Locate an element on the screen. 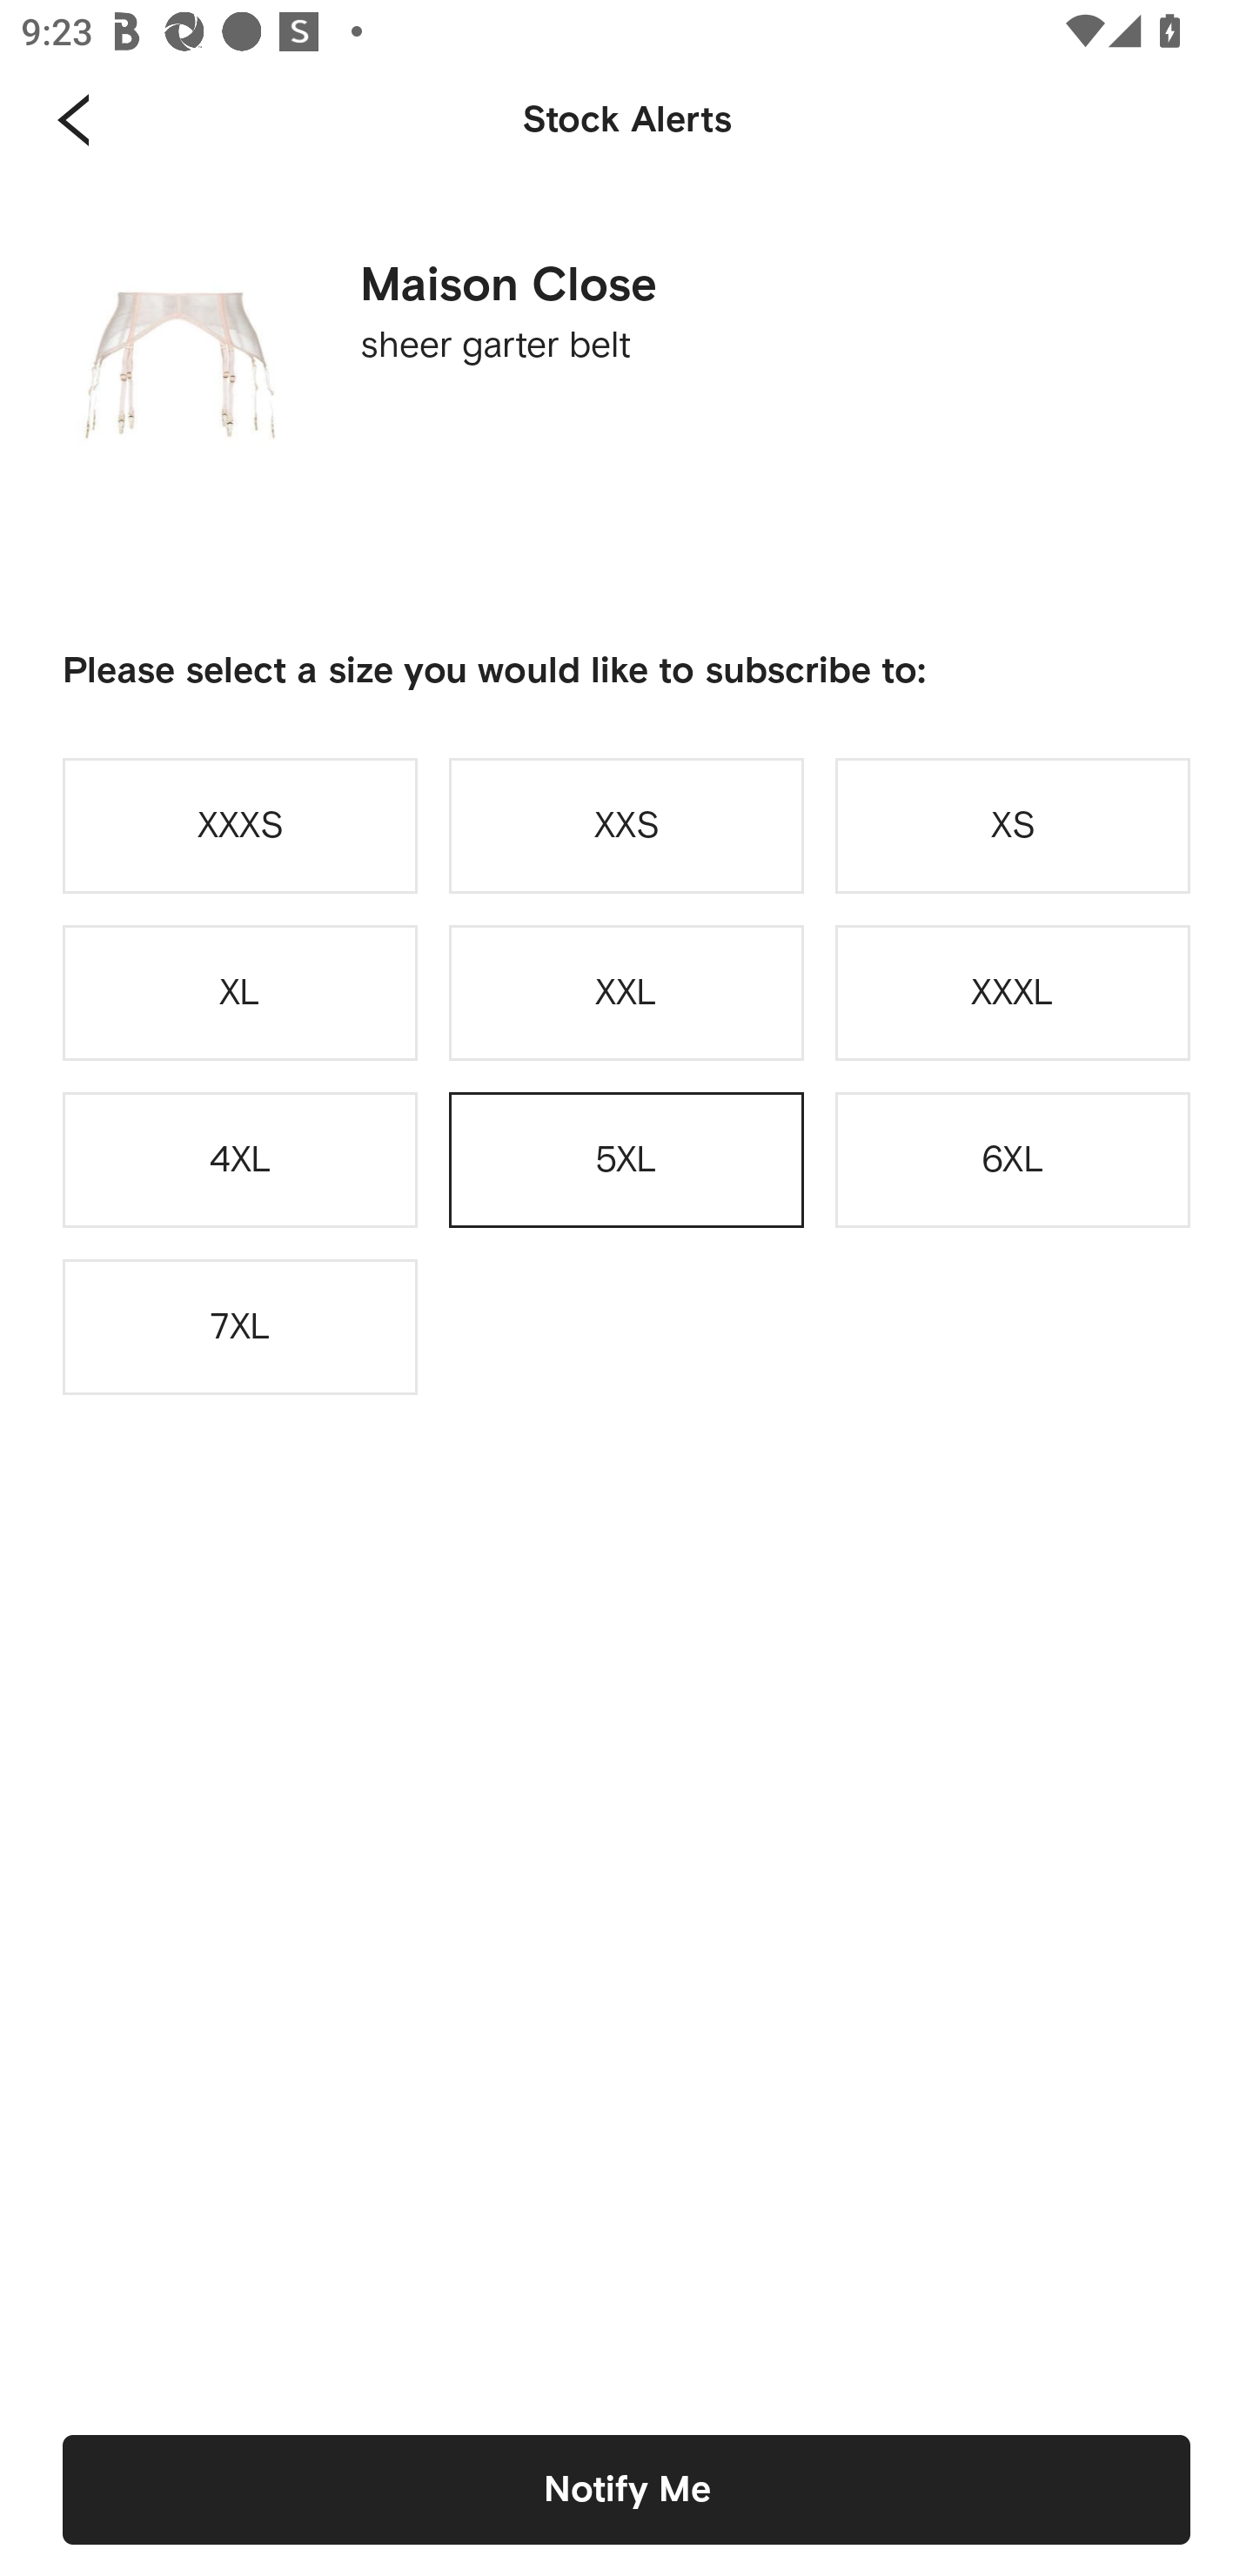 This screenshot has height=2576, width=1253. 6XL is located at coordinates (1013, 1160).